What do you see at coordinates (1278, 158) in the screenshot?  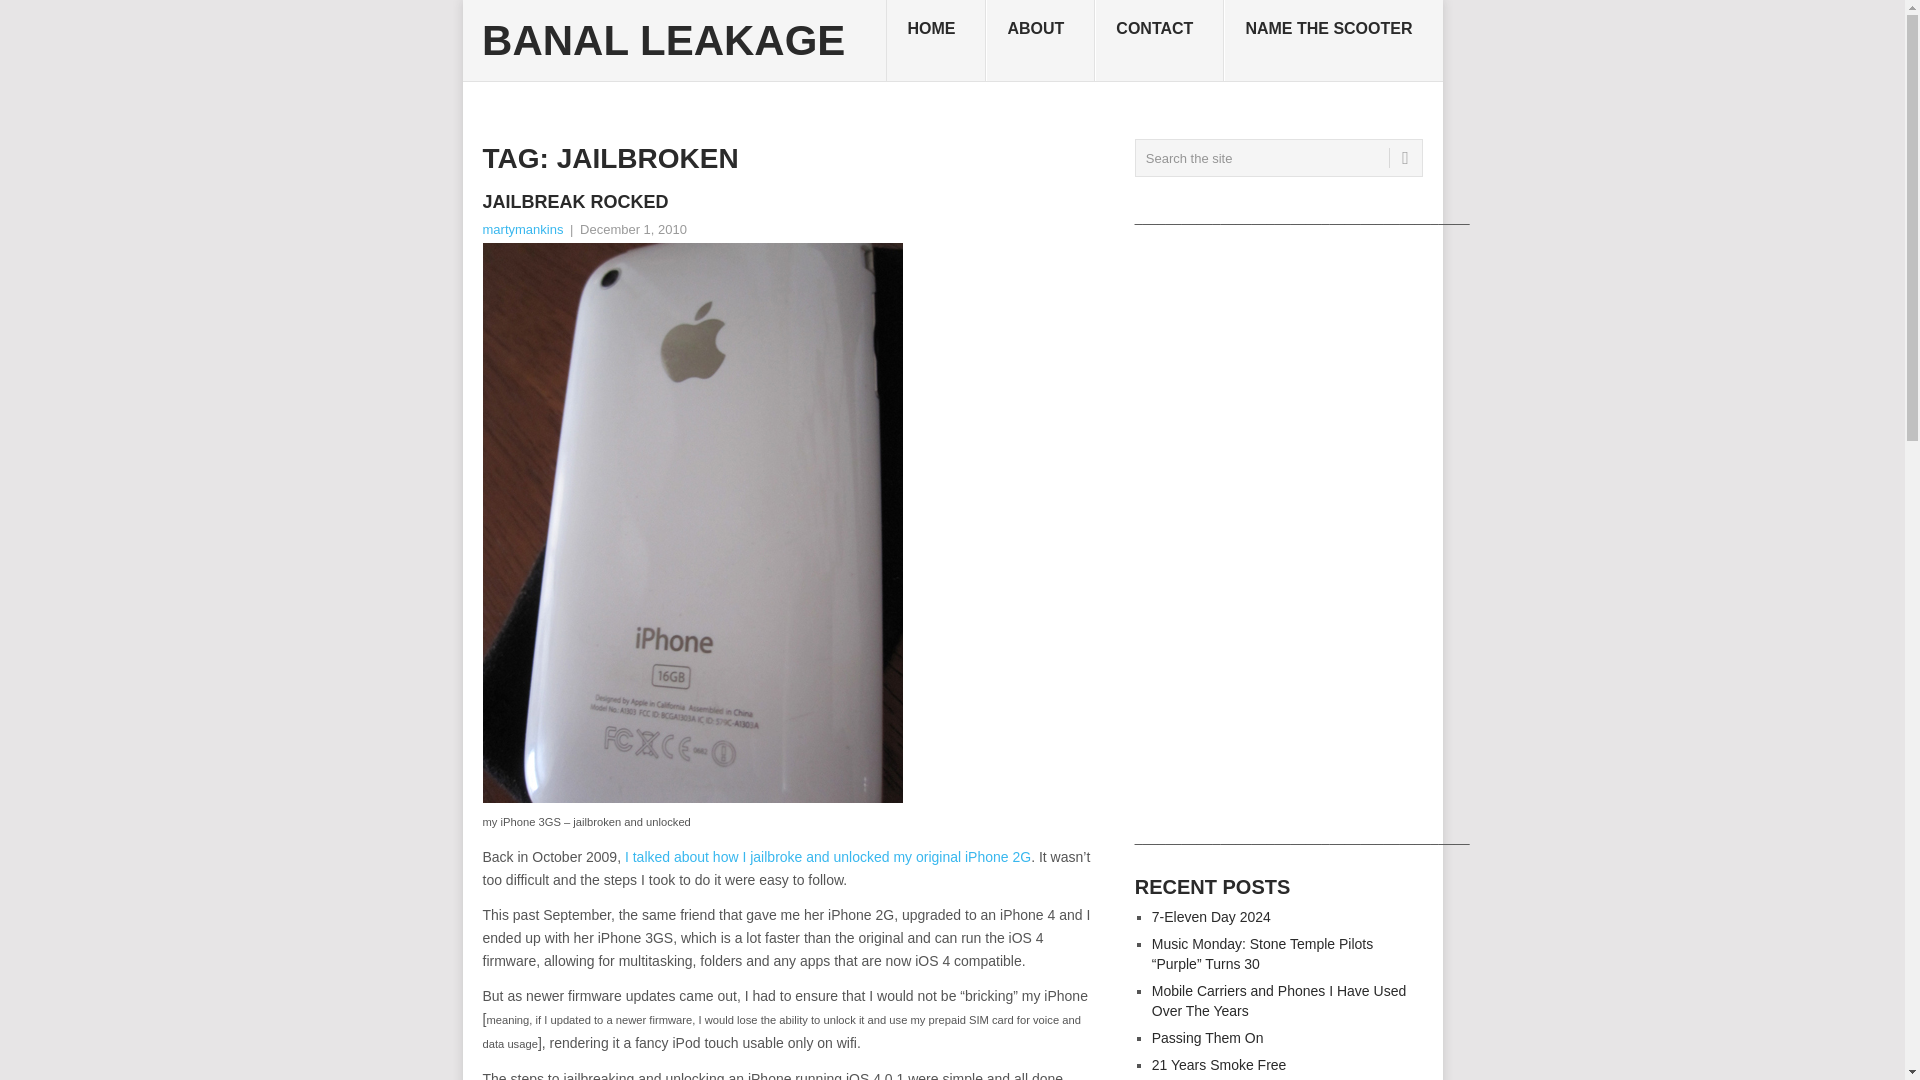 I see `Search the site` at bounding box center [1278, 158].